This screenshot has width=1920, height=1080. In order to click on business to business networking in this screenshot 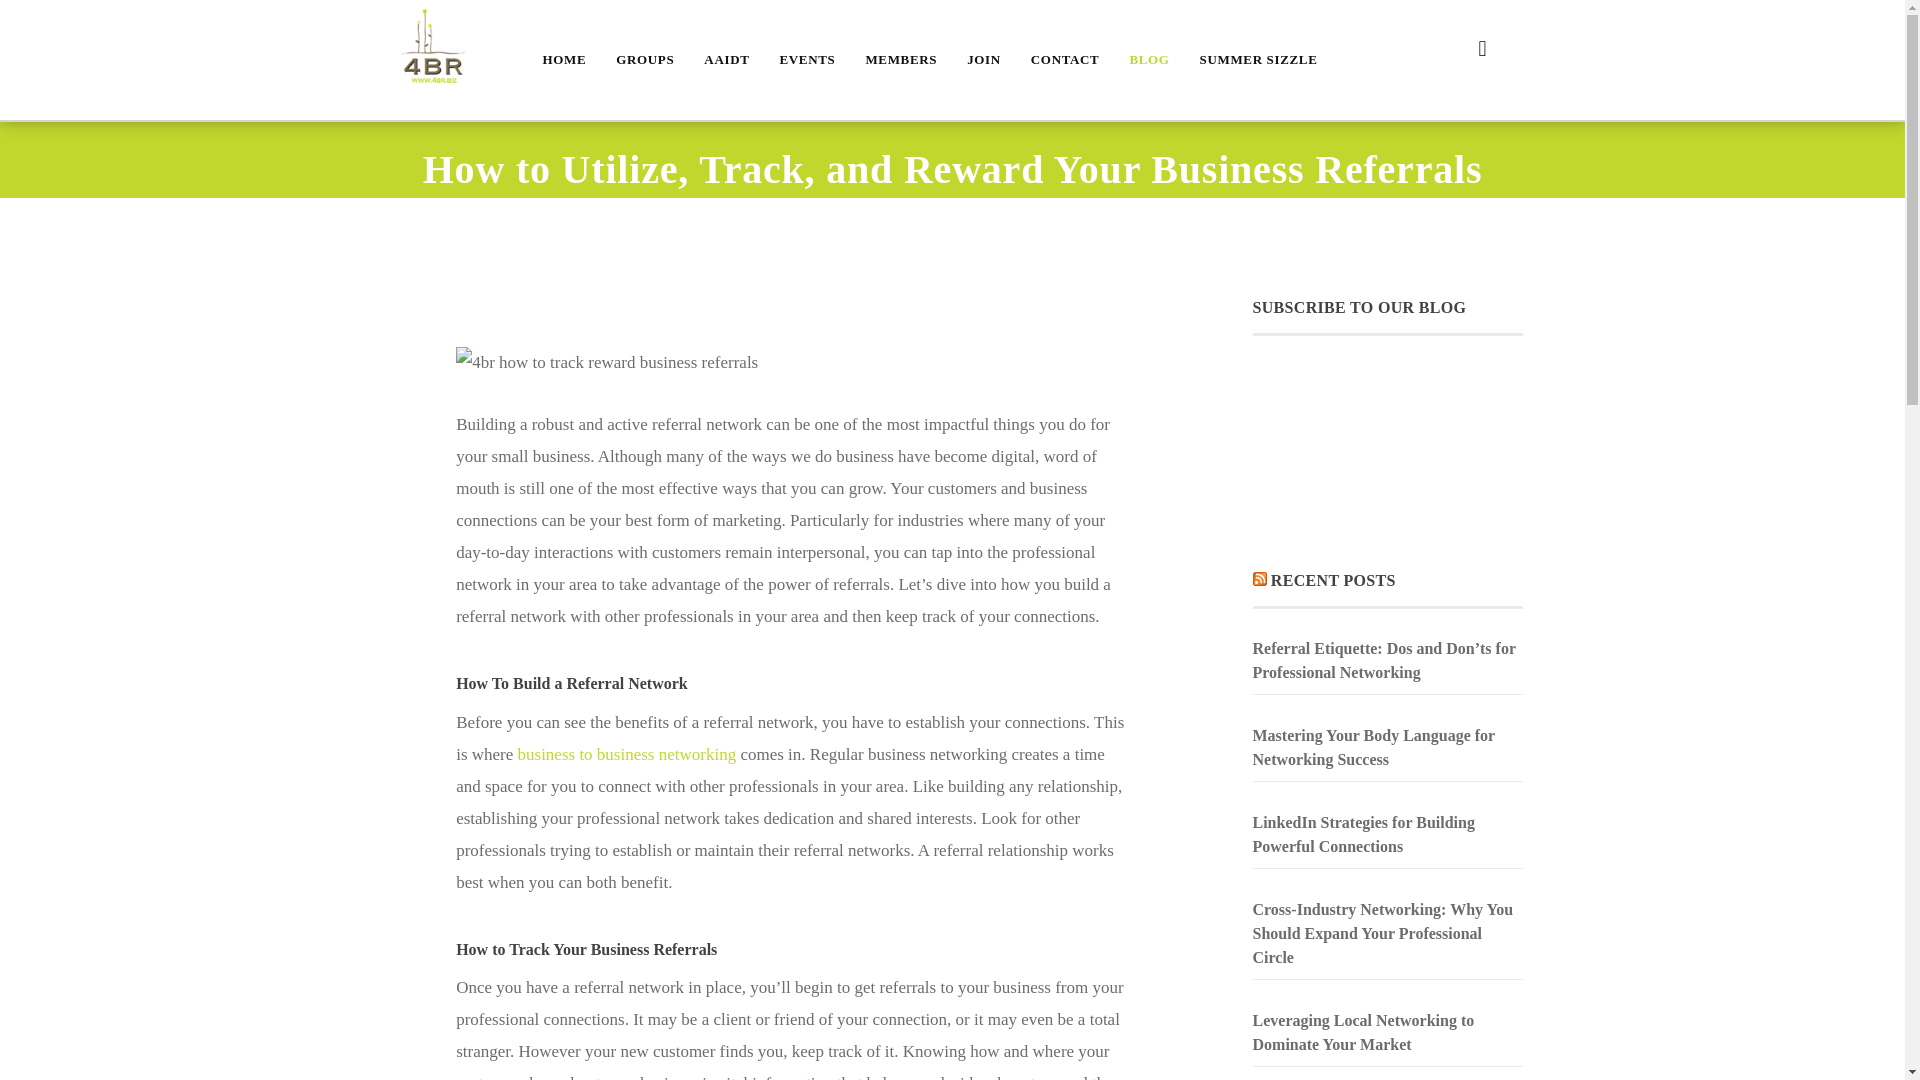, I will do `click(628, 754)`.